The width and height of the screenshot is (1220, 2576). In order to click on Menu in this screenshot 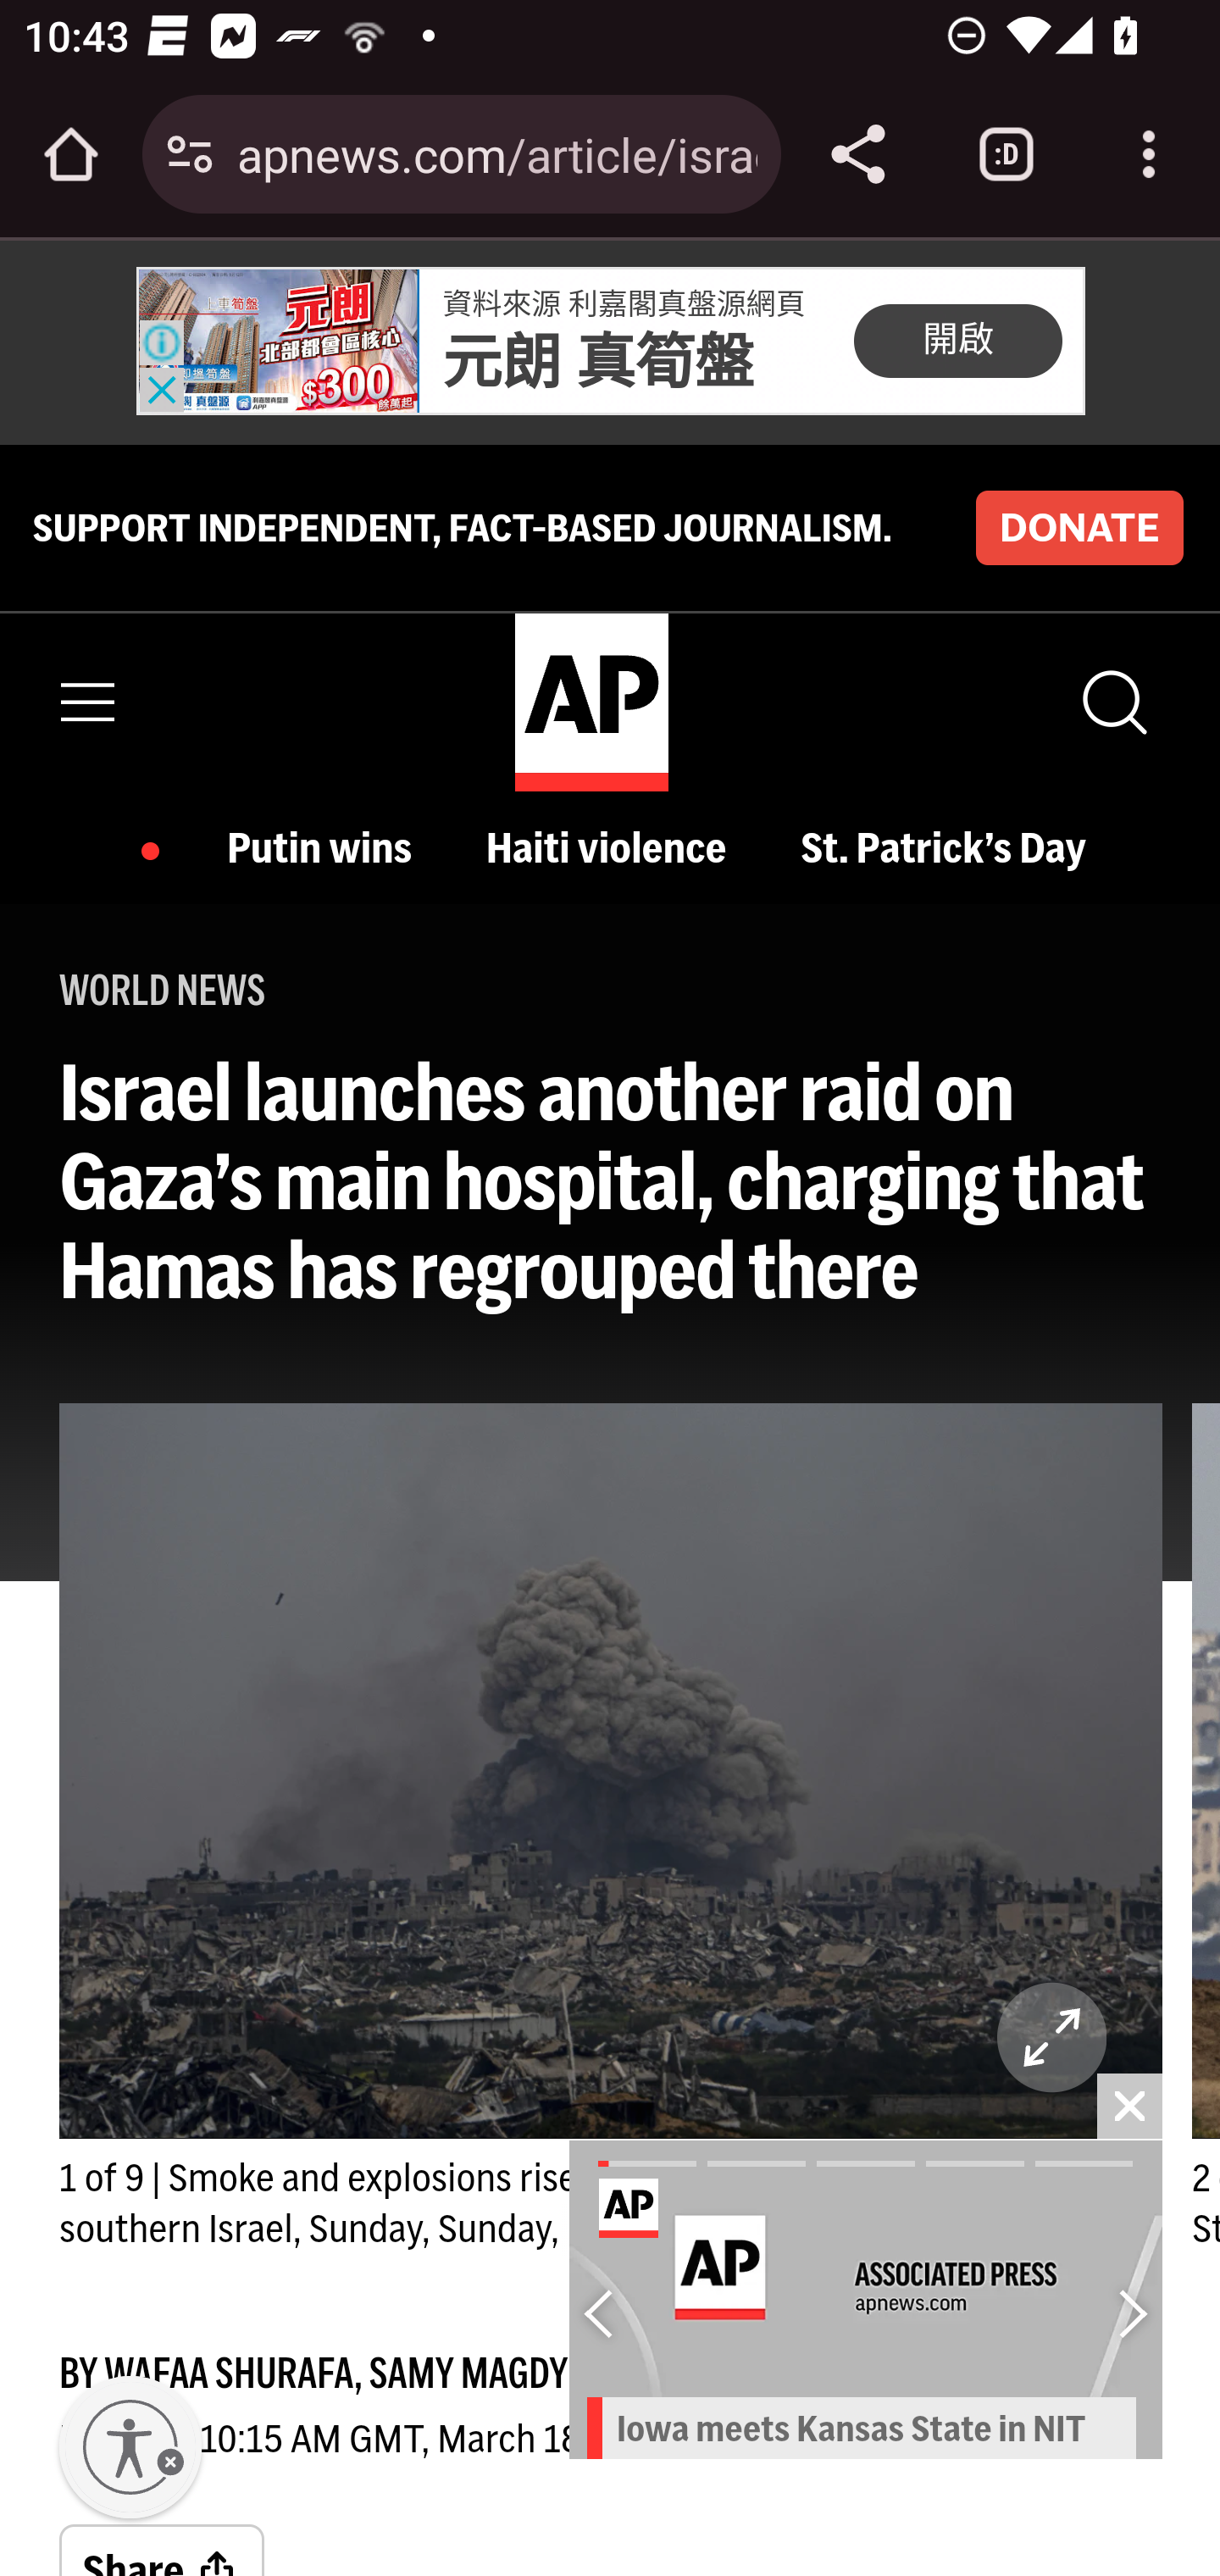, I will do `click(89, 702)`.